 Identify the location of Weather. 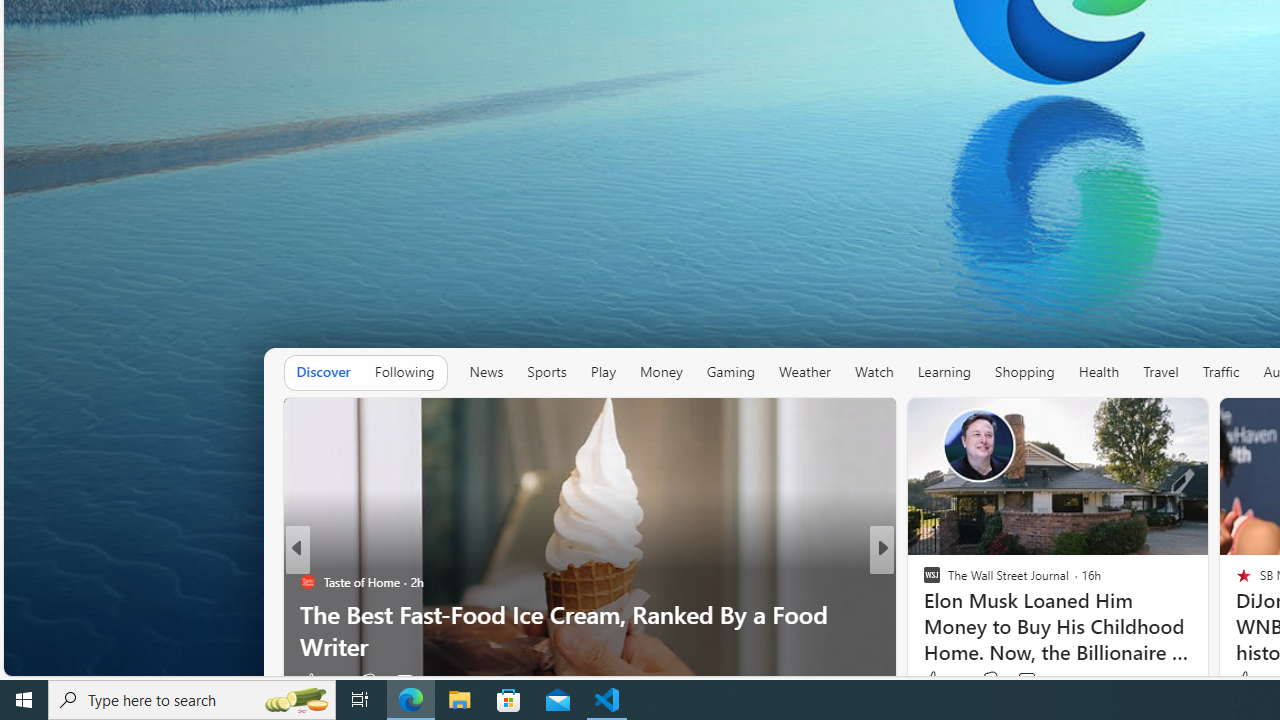
(804, 372).